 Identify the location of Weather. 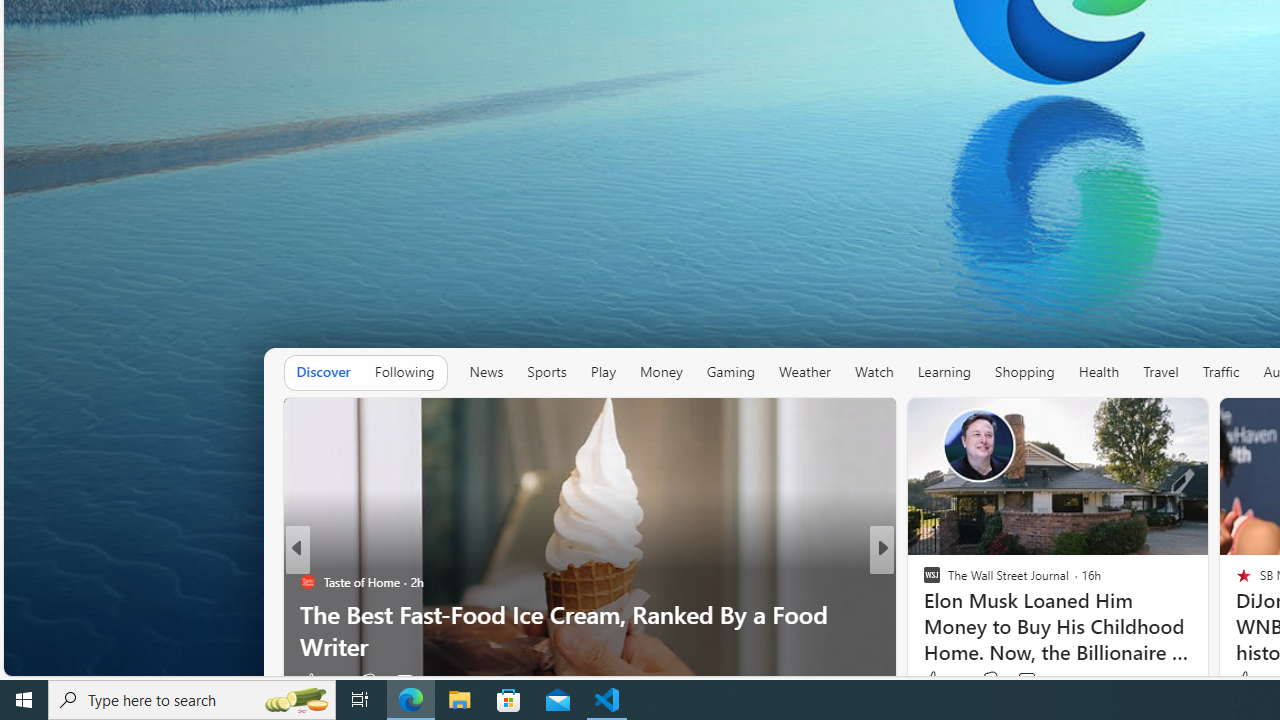
(804, 372).